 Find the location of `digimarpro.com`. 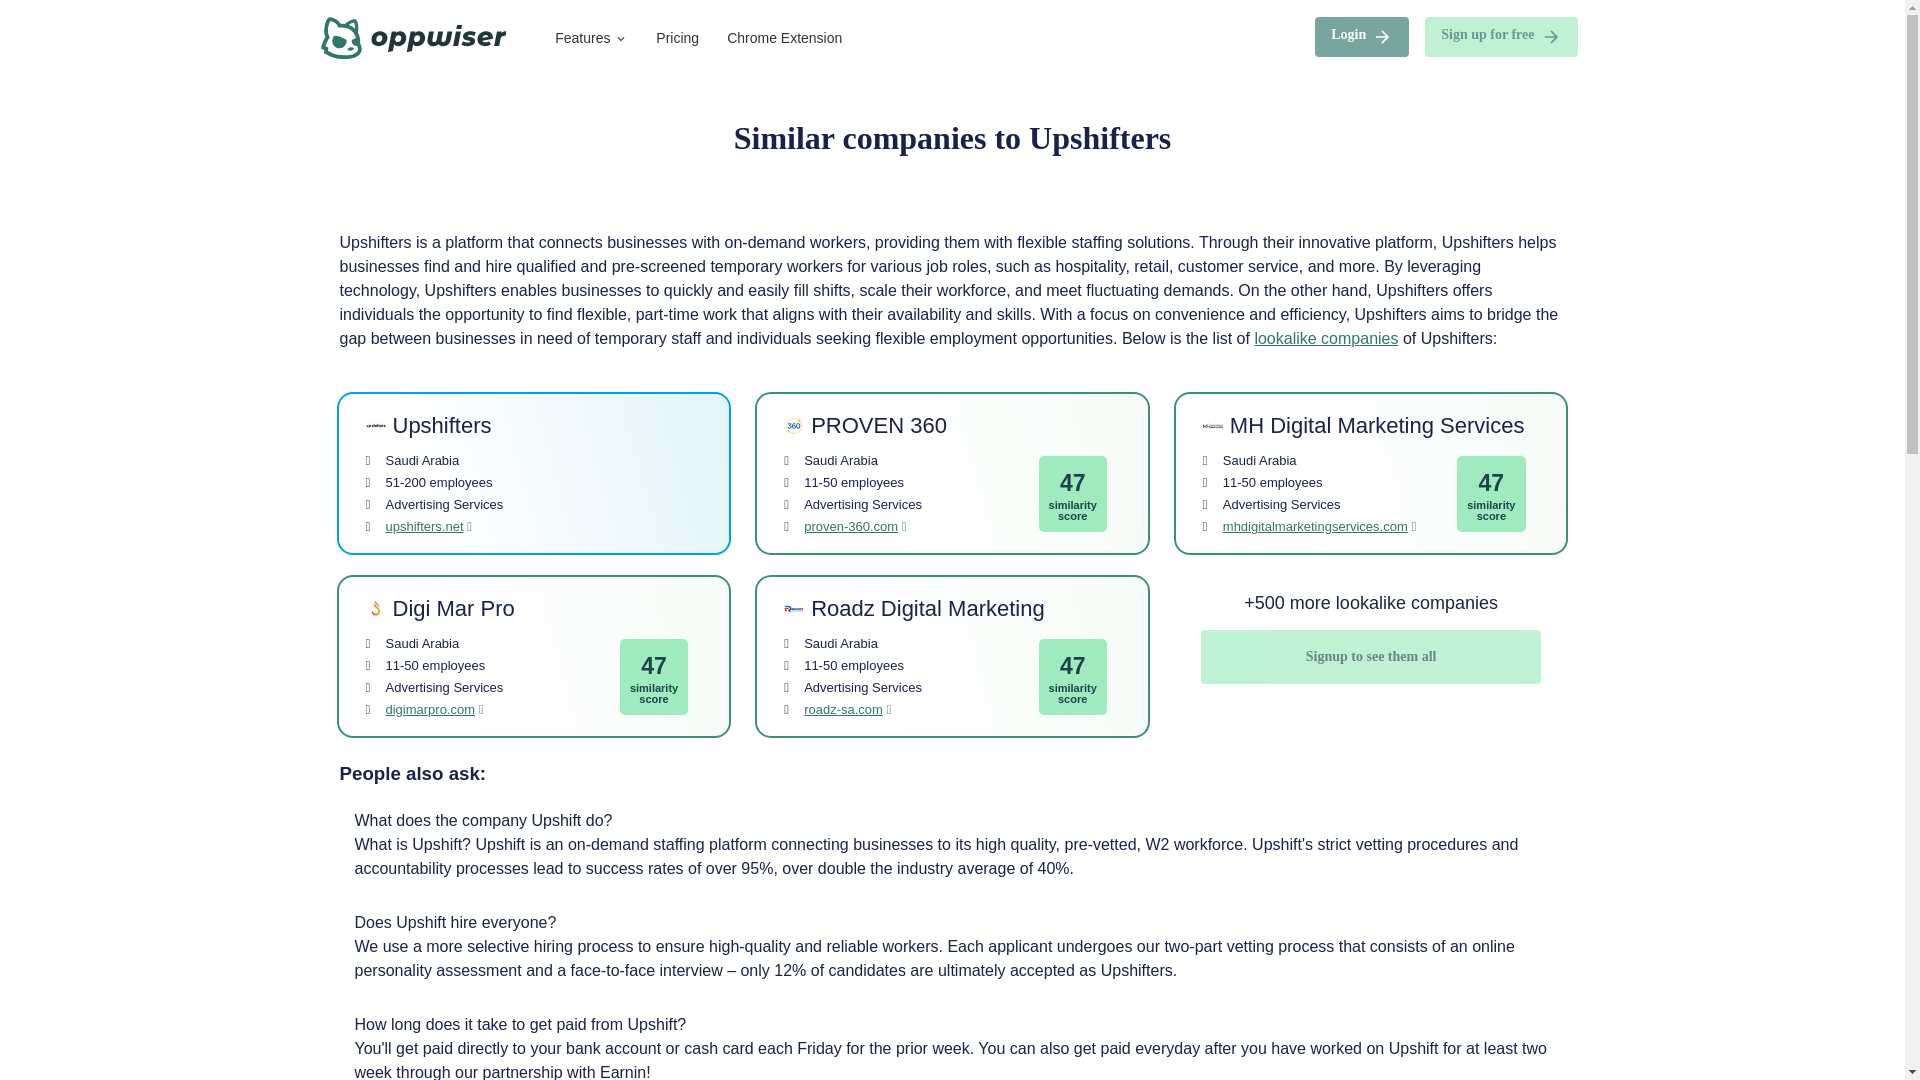

digimarpro.com is located at coordinates (430, 710).